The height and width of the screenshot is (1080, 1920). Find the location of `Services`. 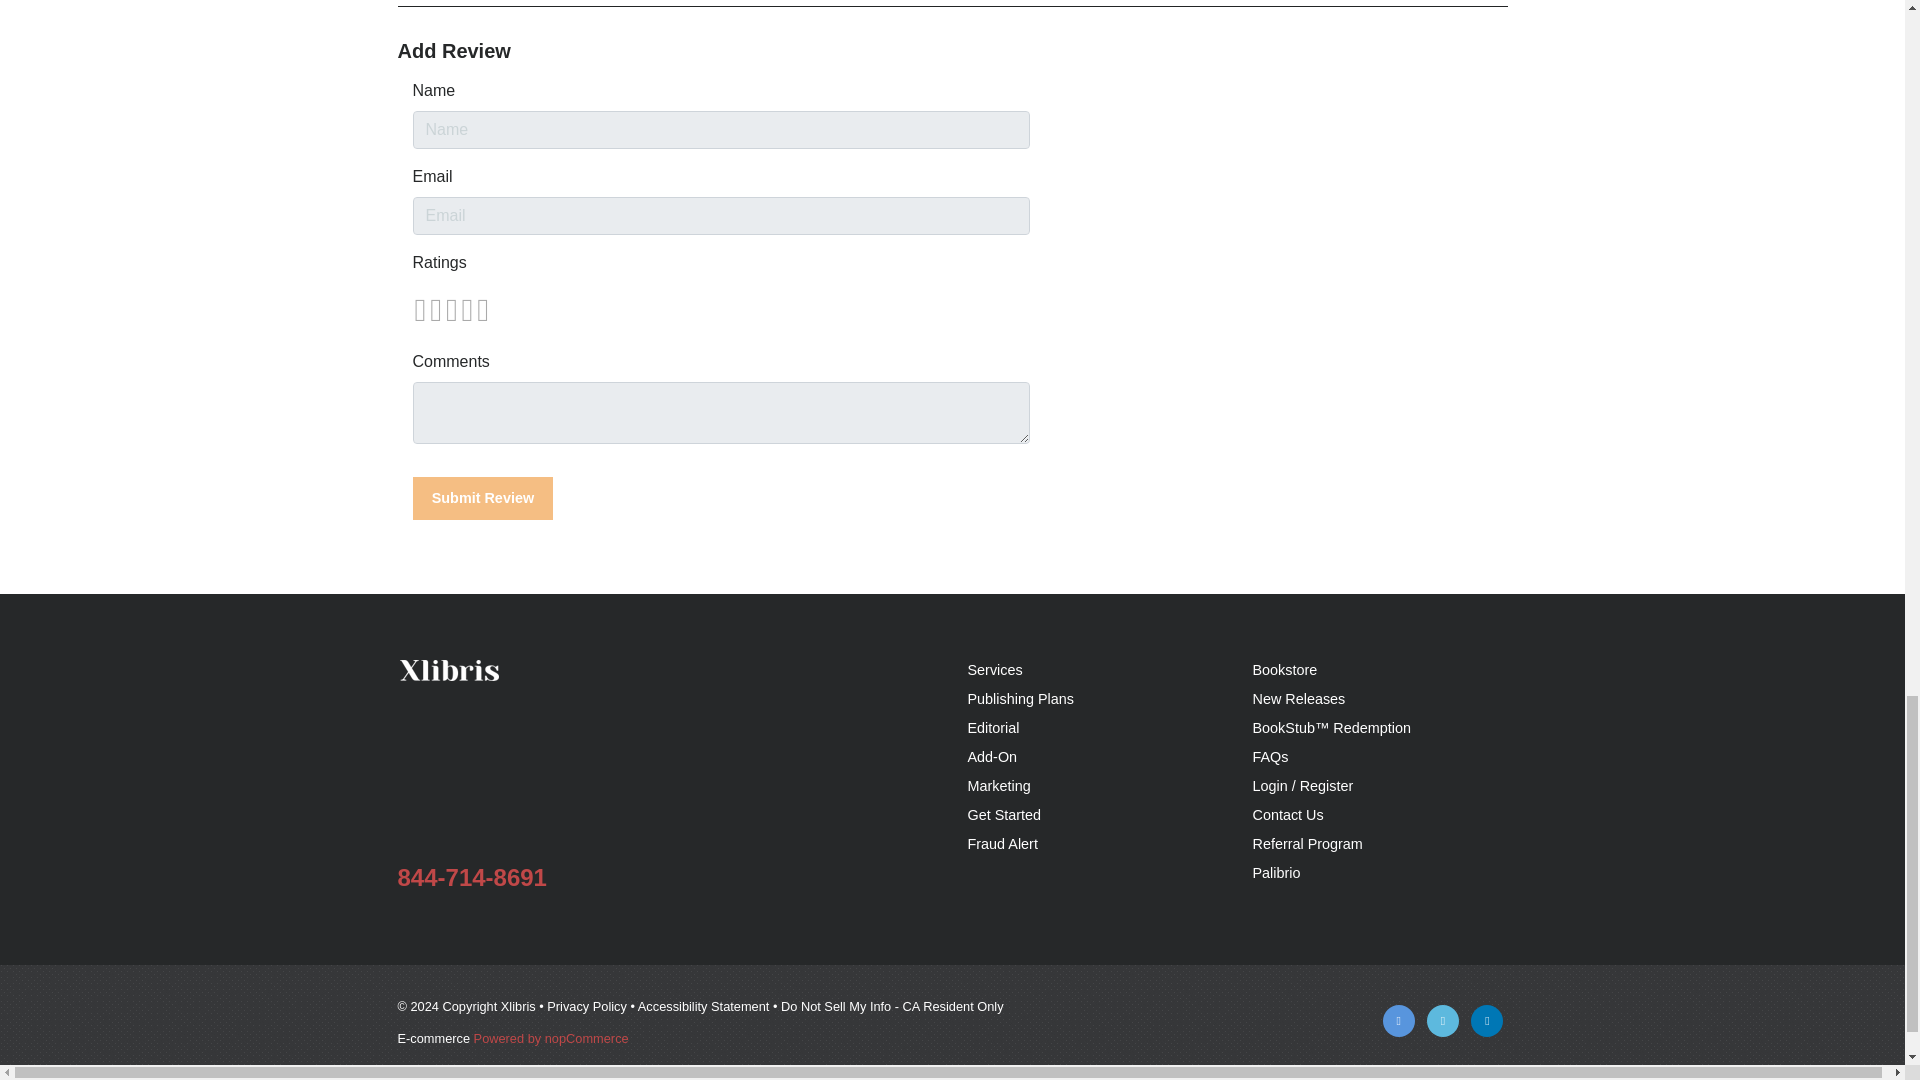

Services is located at coordinates (995, 670).